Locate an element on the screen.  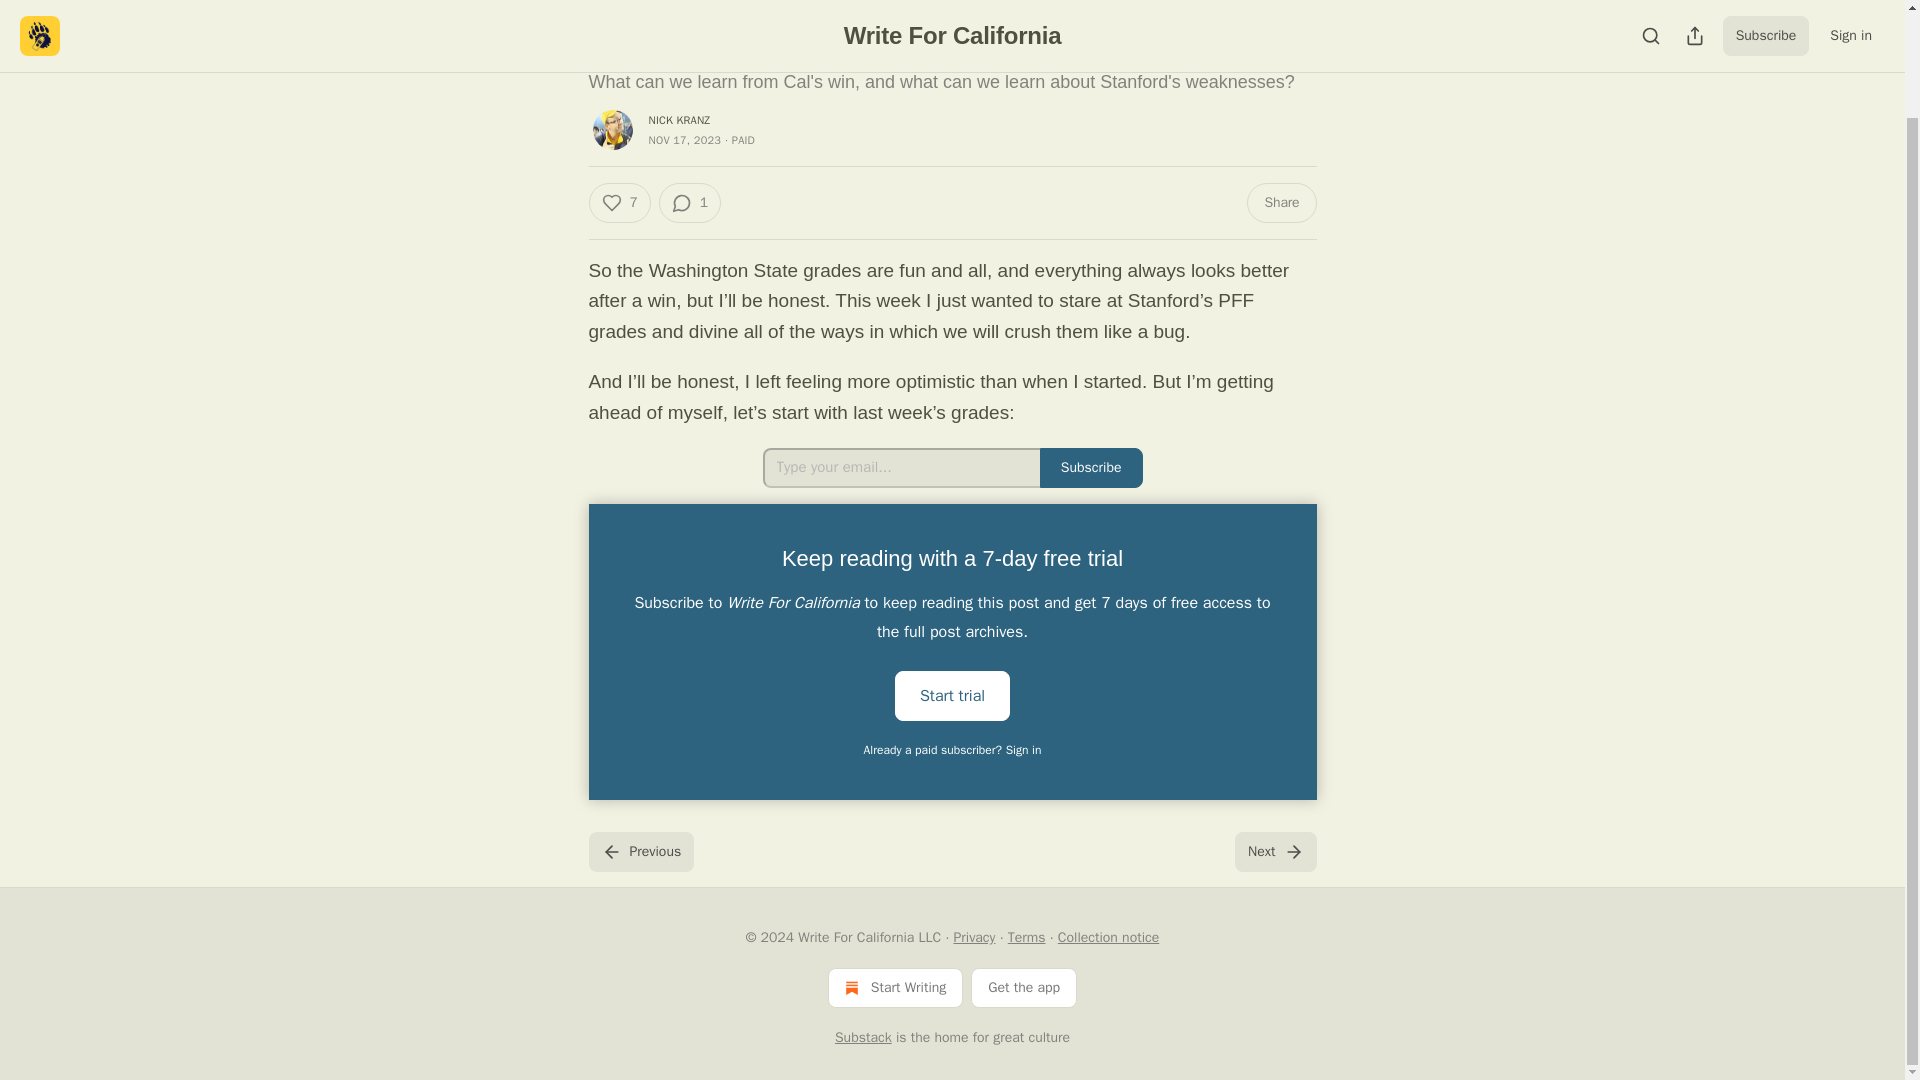
Terms is located at coordinates (1027, 937).